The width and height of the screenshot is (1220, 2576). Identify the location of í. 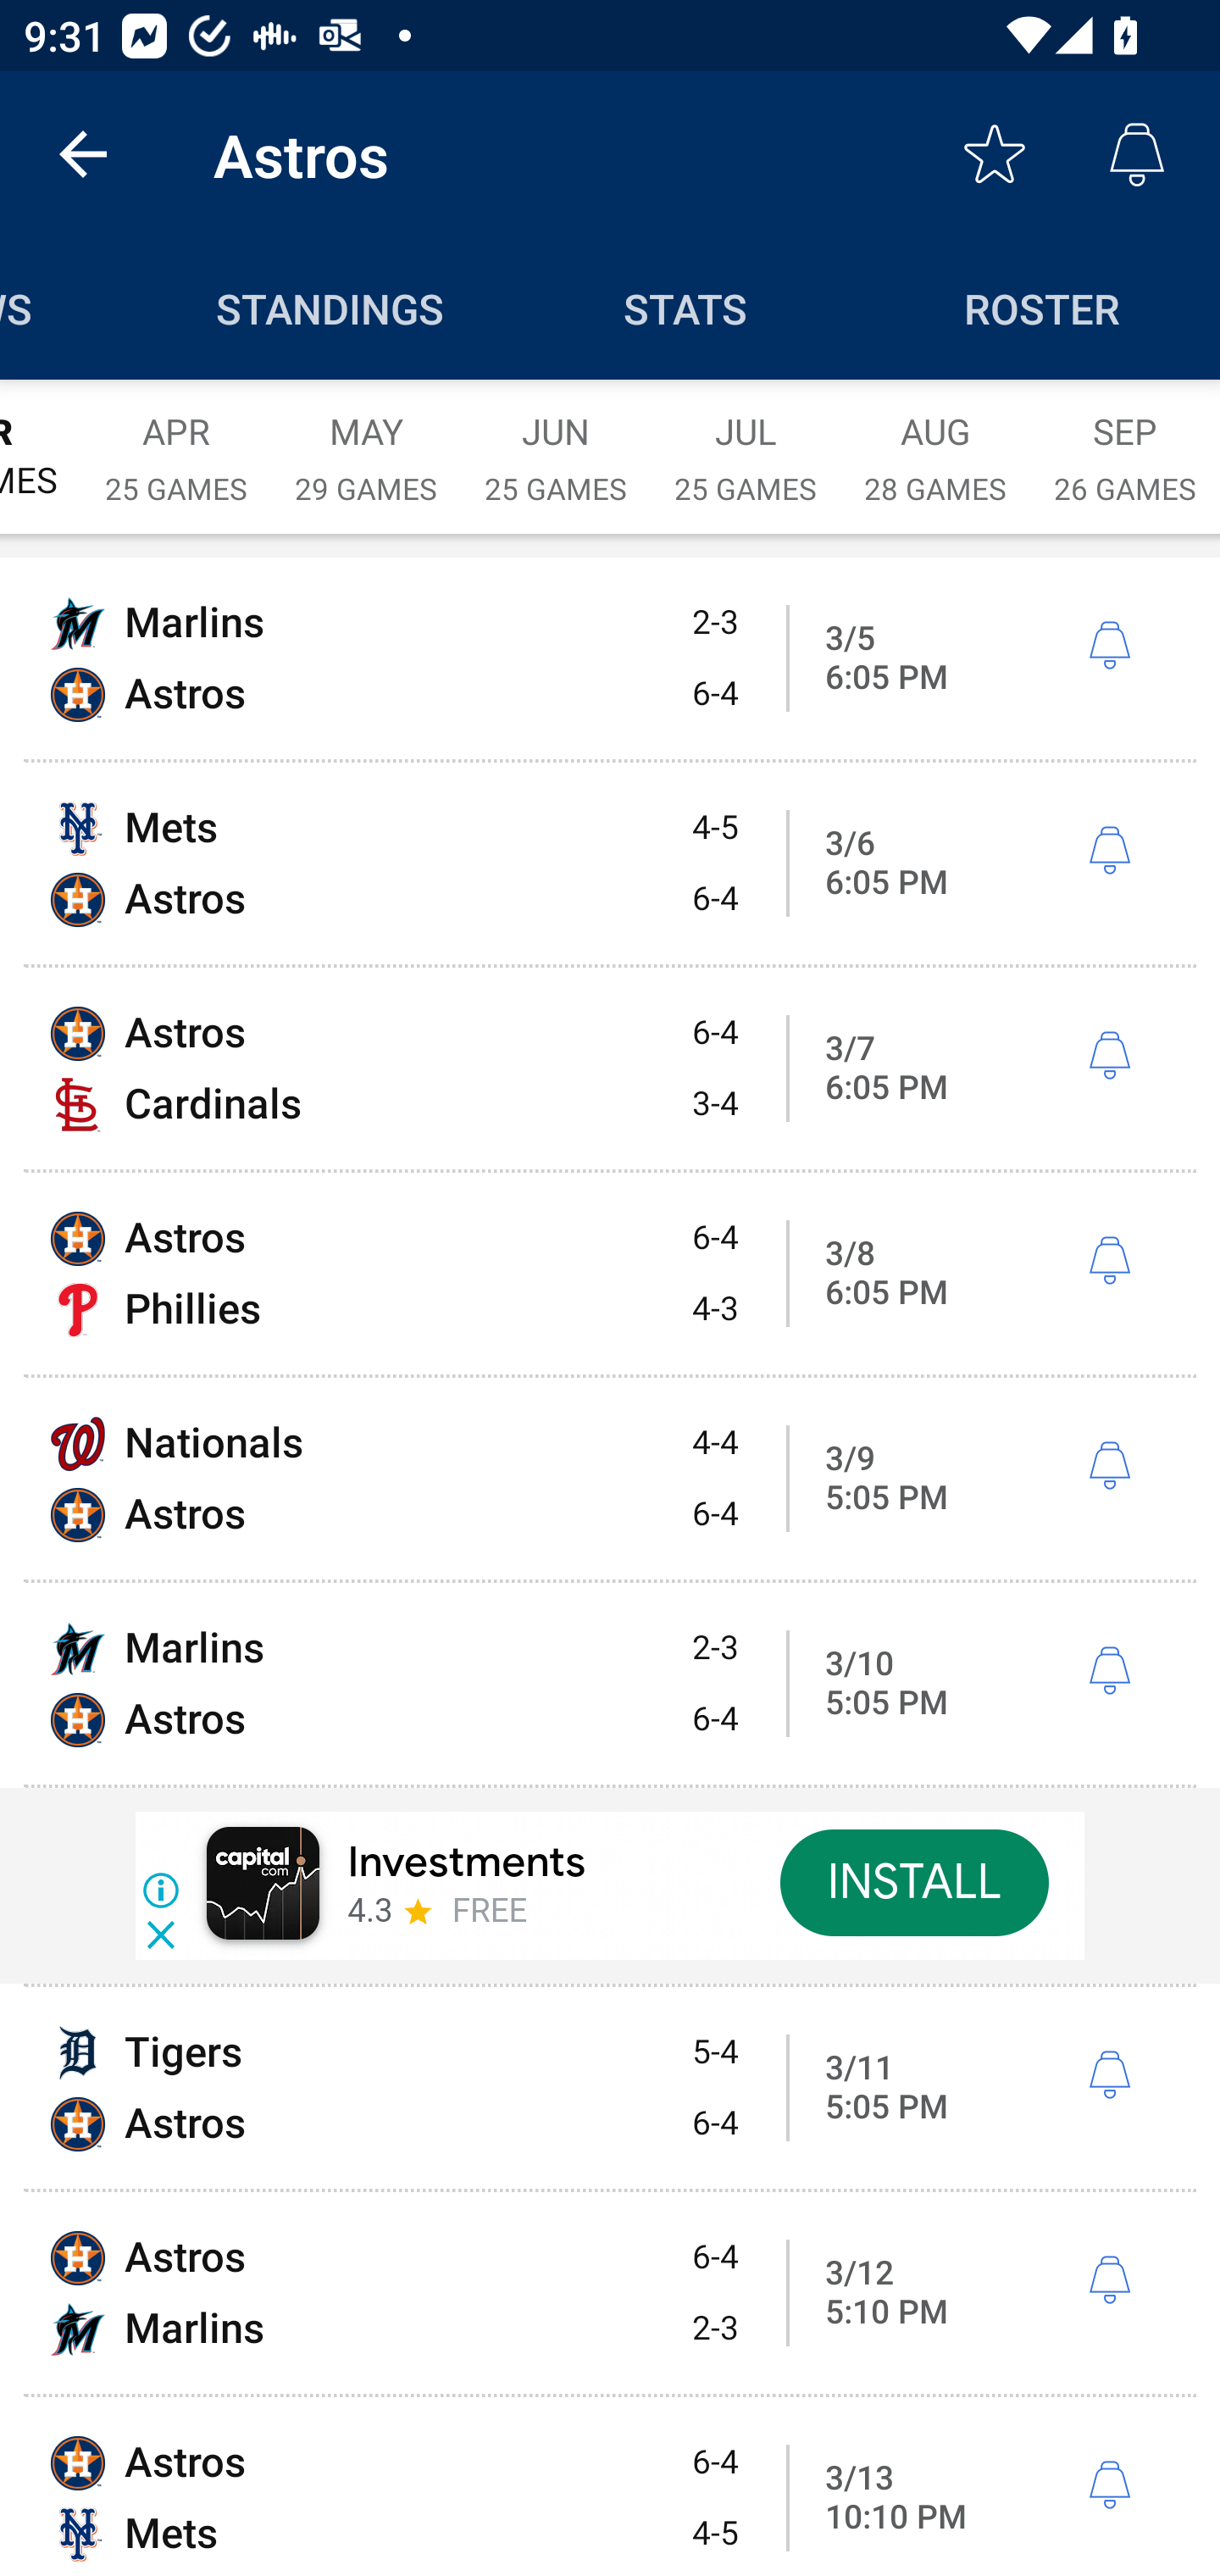
(1109, 2281).